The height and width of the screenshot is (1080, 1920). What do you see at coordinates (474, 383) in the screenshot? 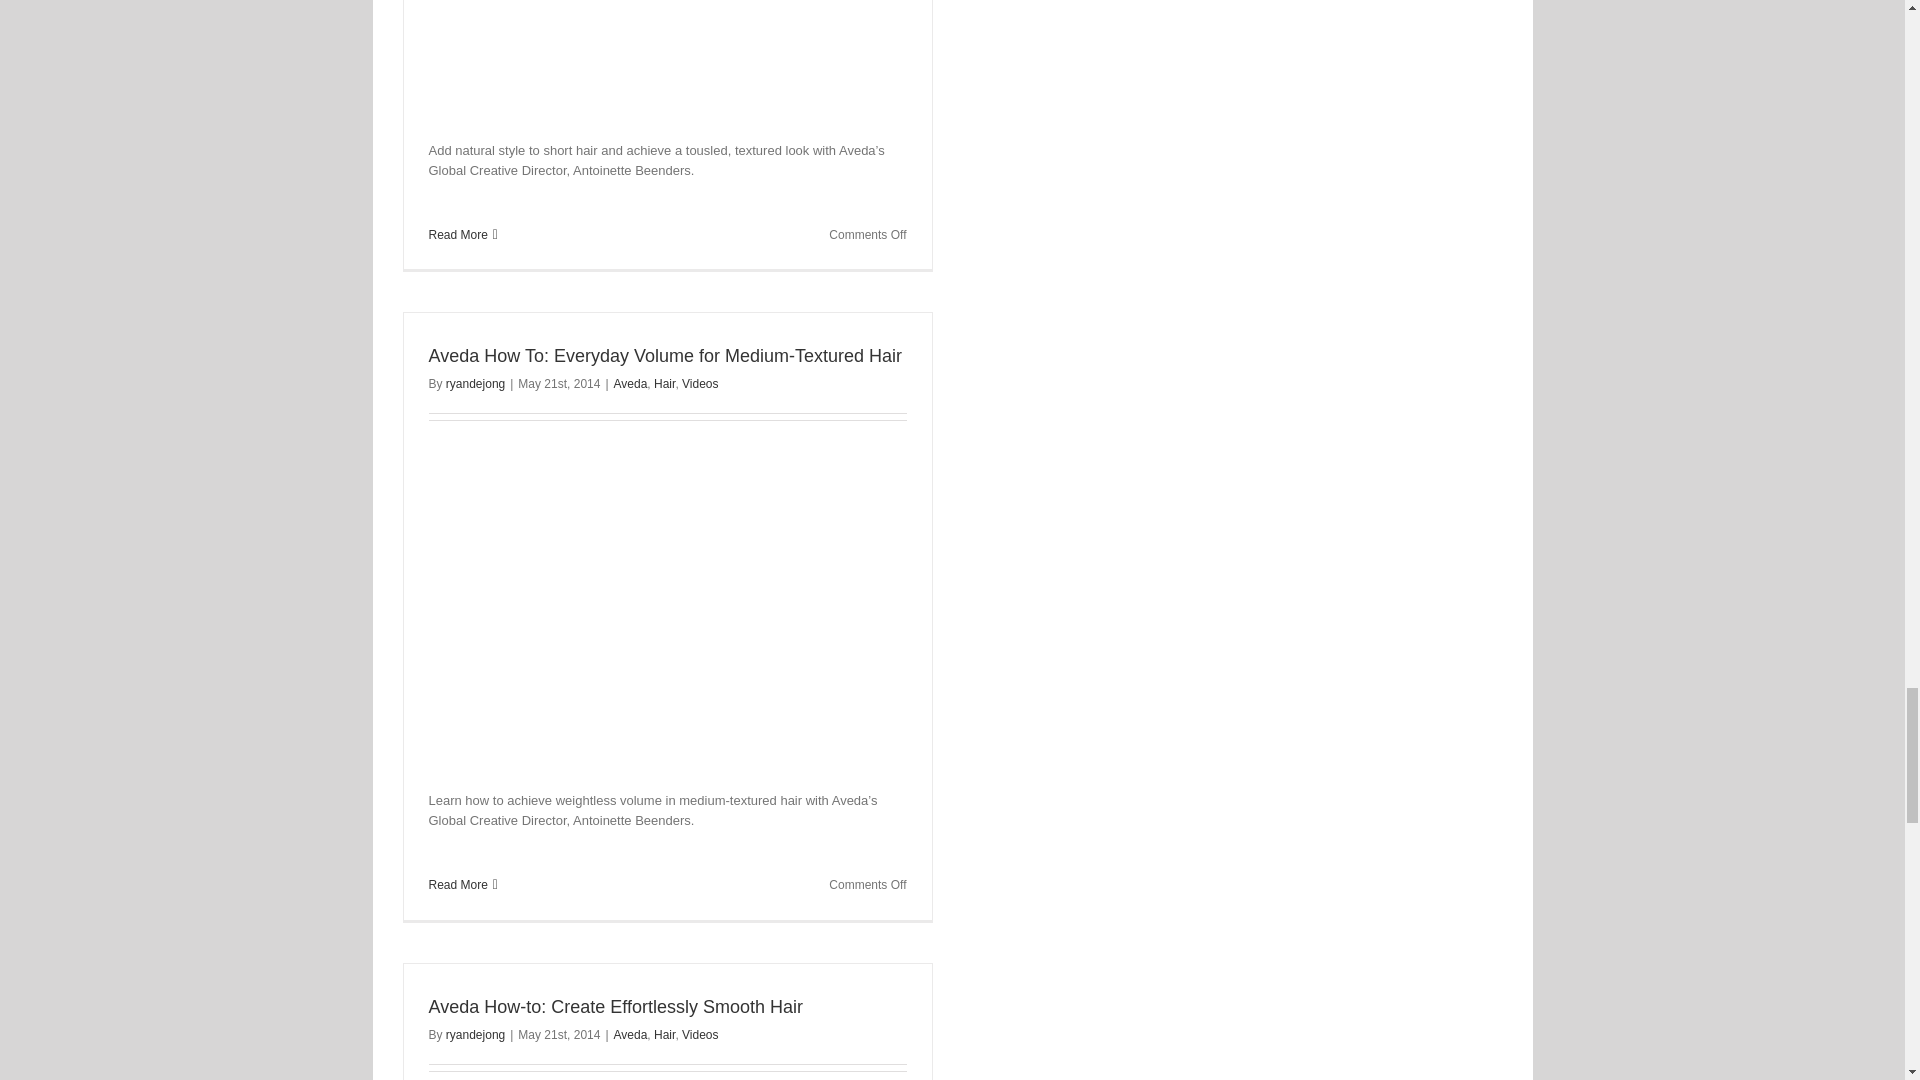
I see `Posts by ryandejong` at bounding box center [474, 383].